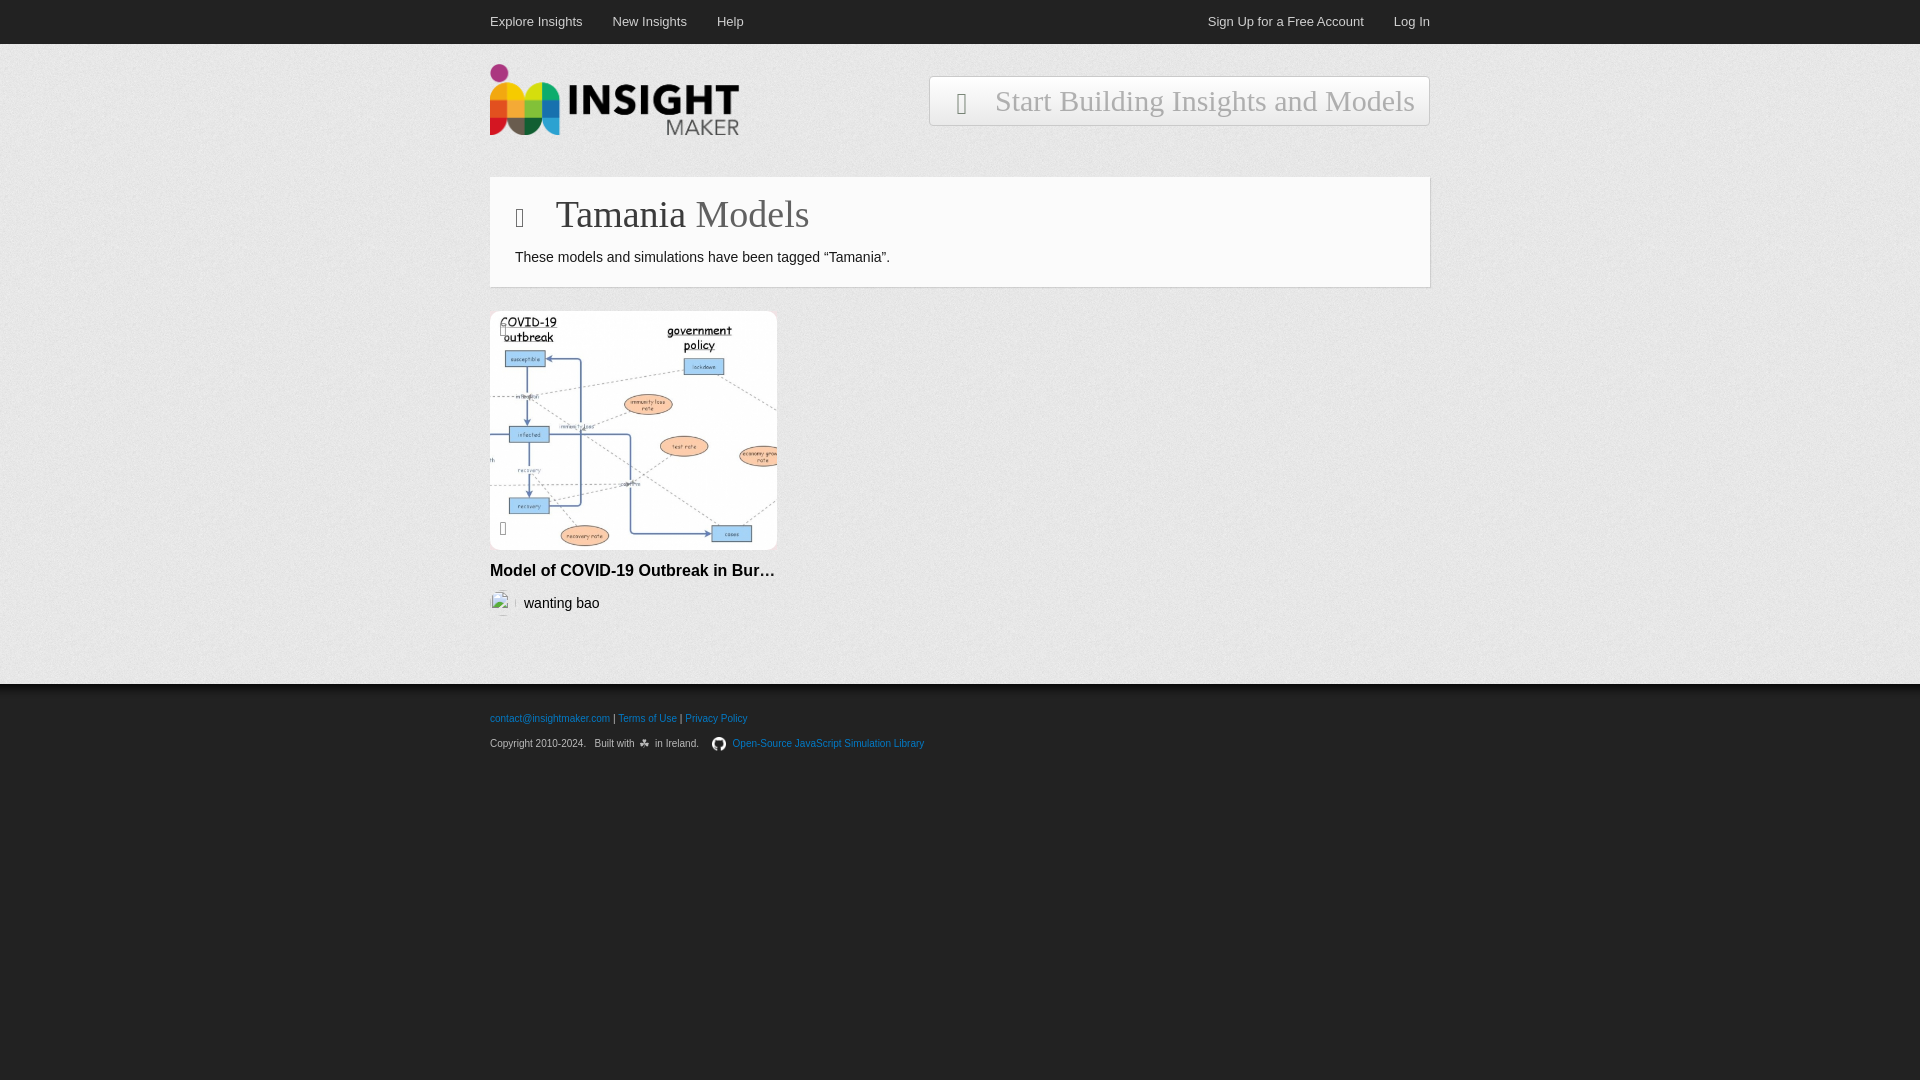 Image resolution: width=1920 pixels, height=1080 pixels. I want to click on Explore Insights, so click(550, 21).